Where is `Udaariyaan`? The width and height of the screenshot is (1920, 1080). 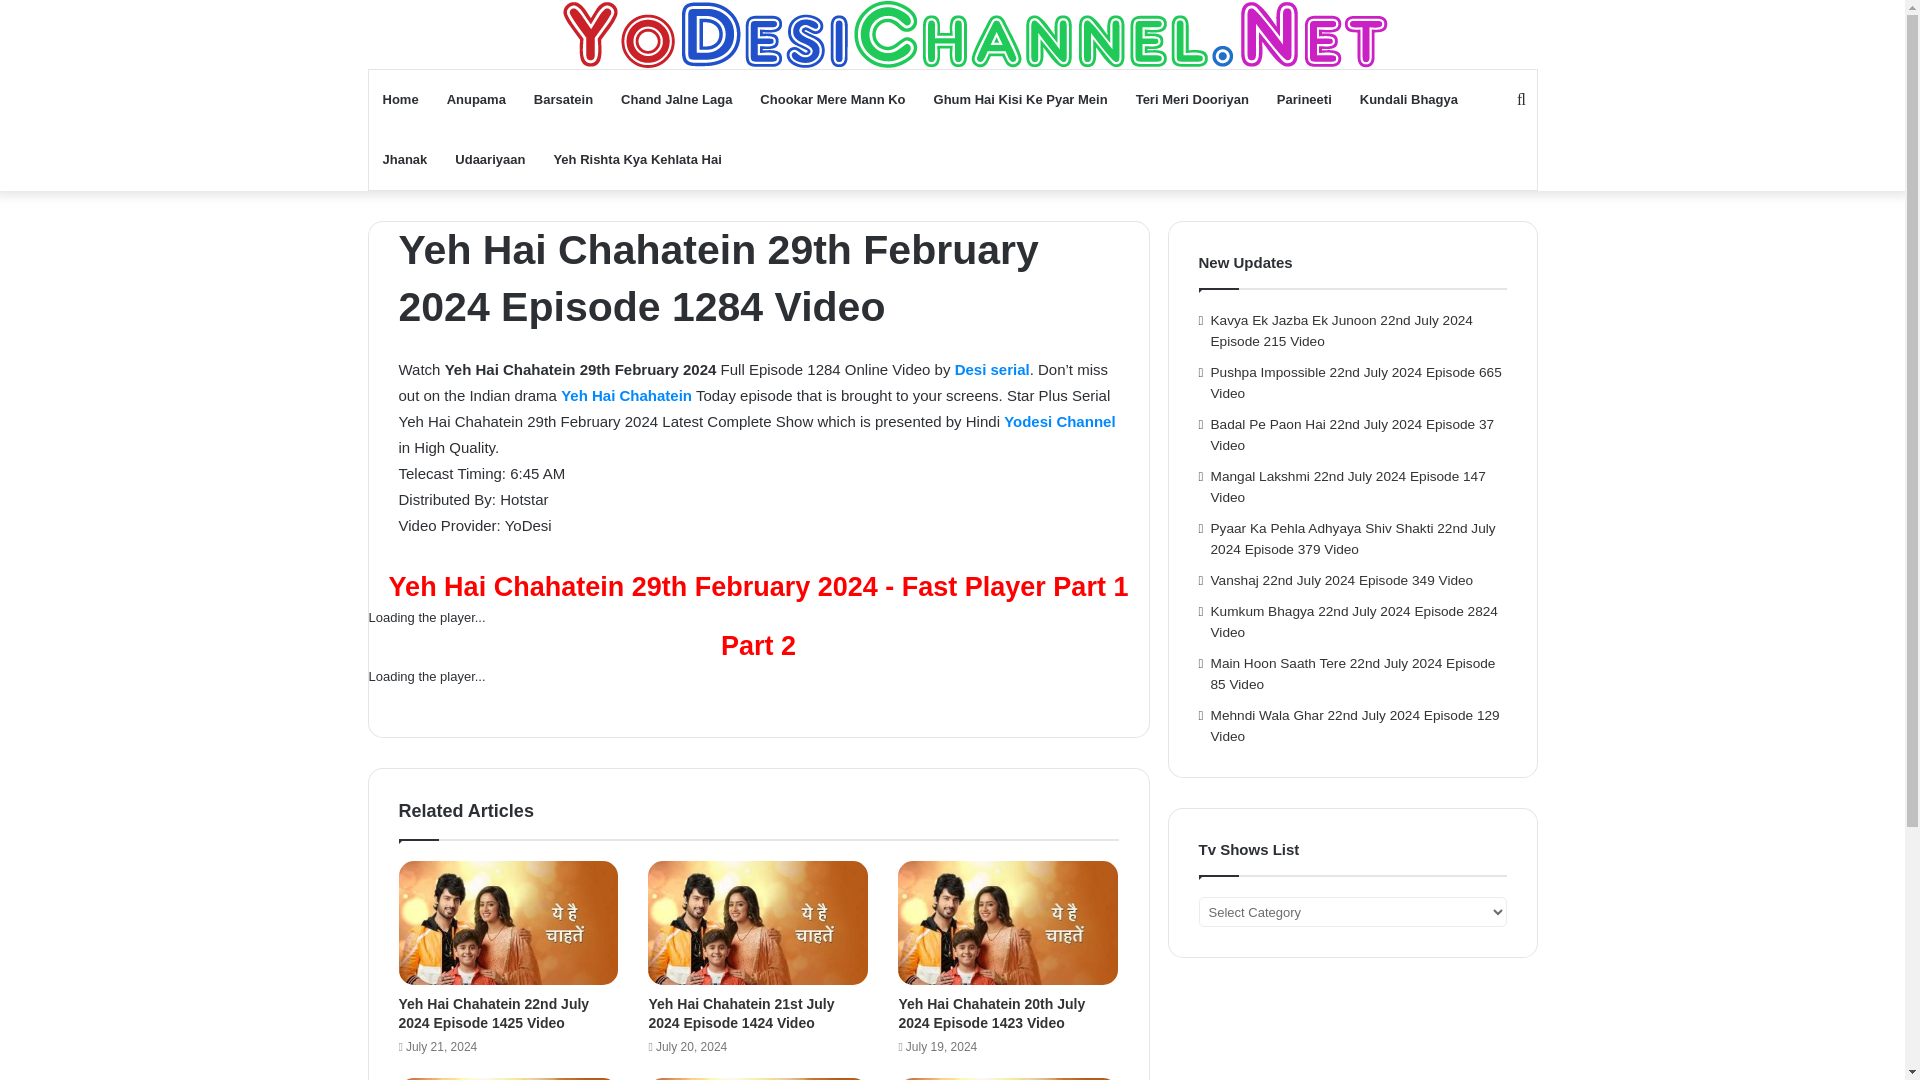
Udaariyaan is located at coordinates (490, 160).